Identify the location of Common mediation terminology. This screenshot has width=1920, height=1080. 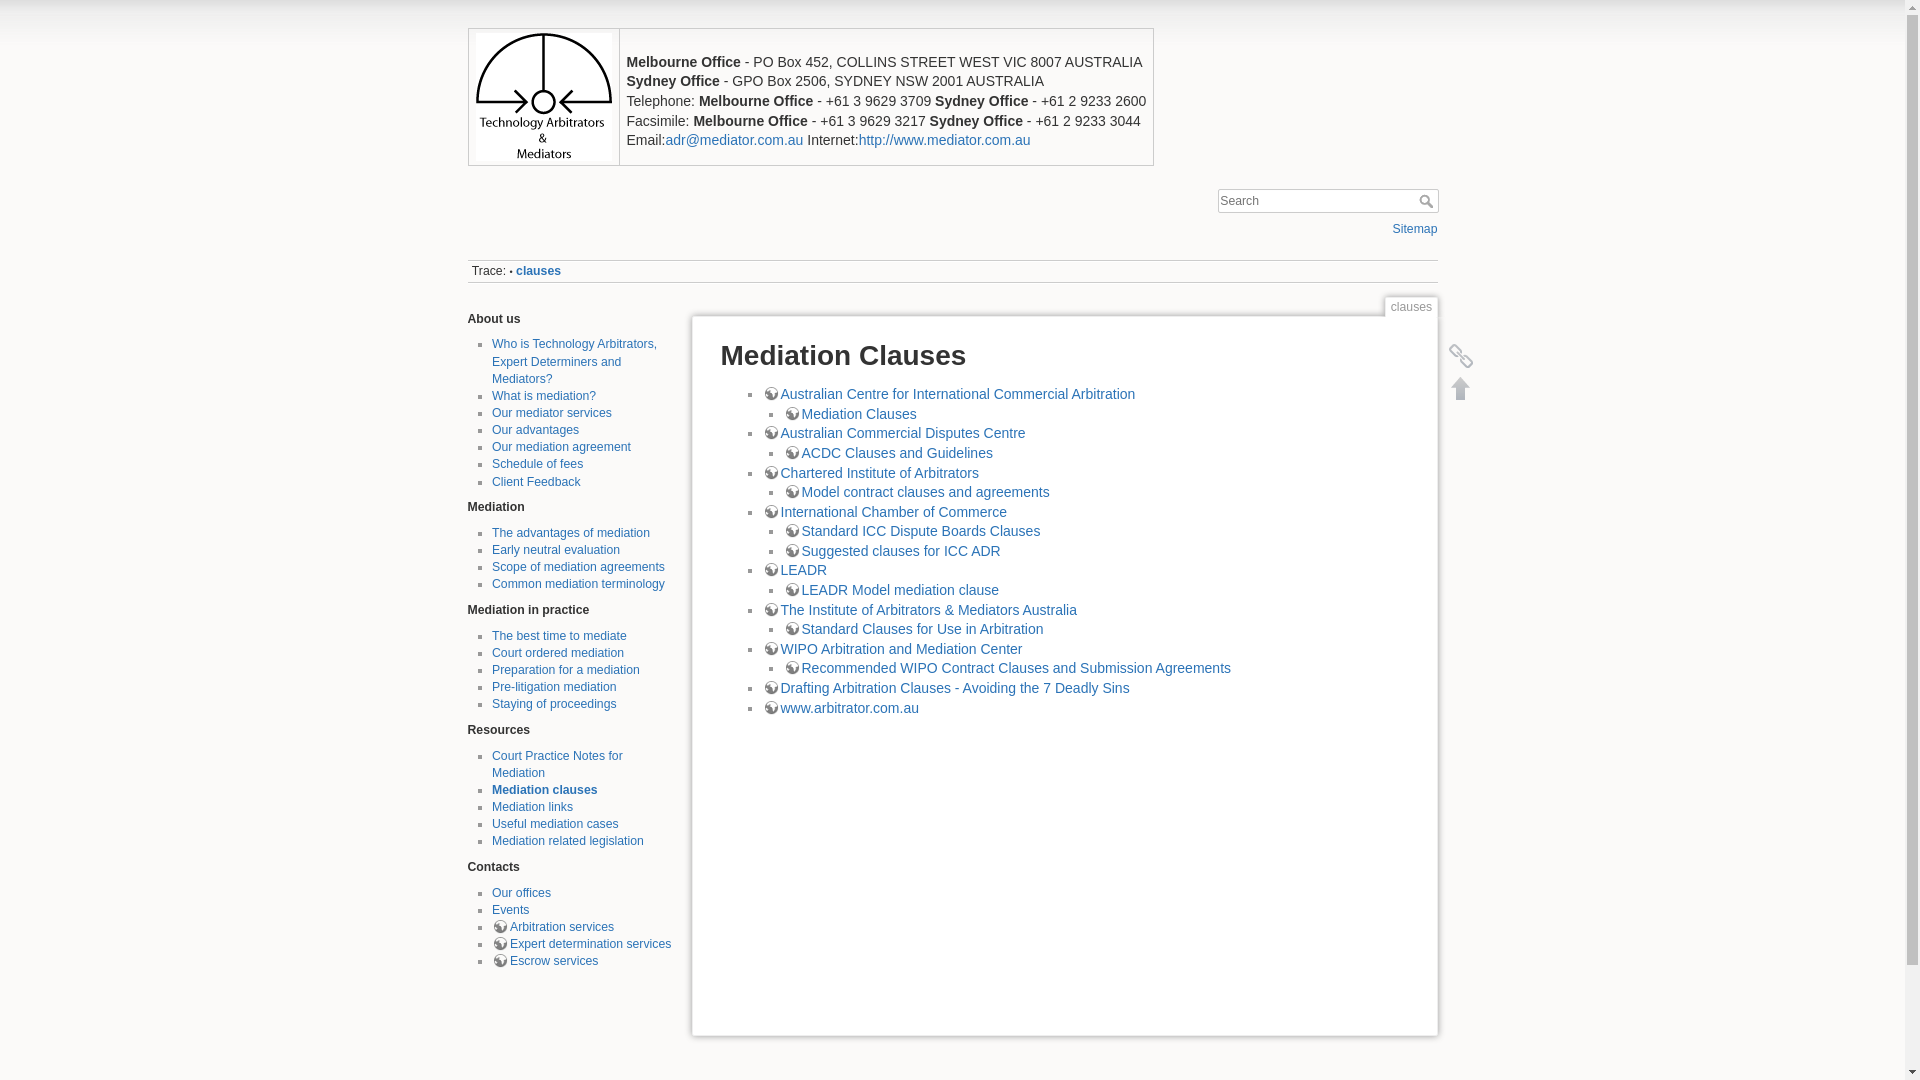
(578, 584).